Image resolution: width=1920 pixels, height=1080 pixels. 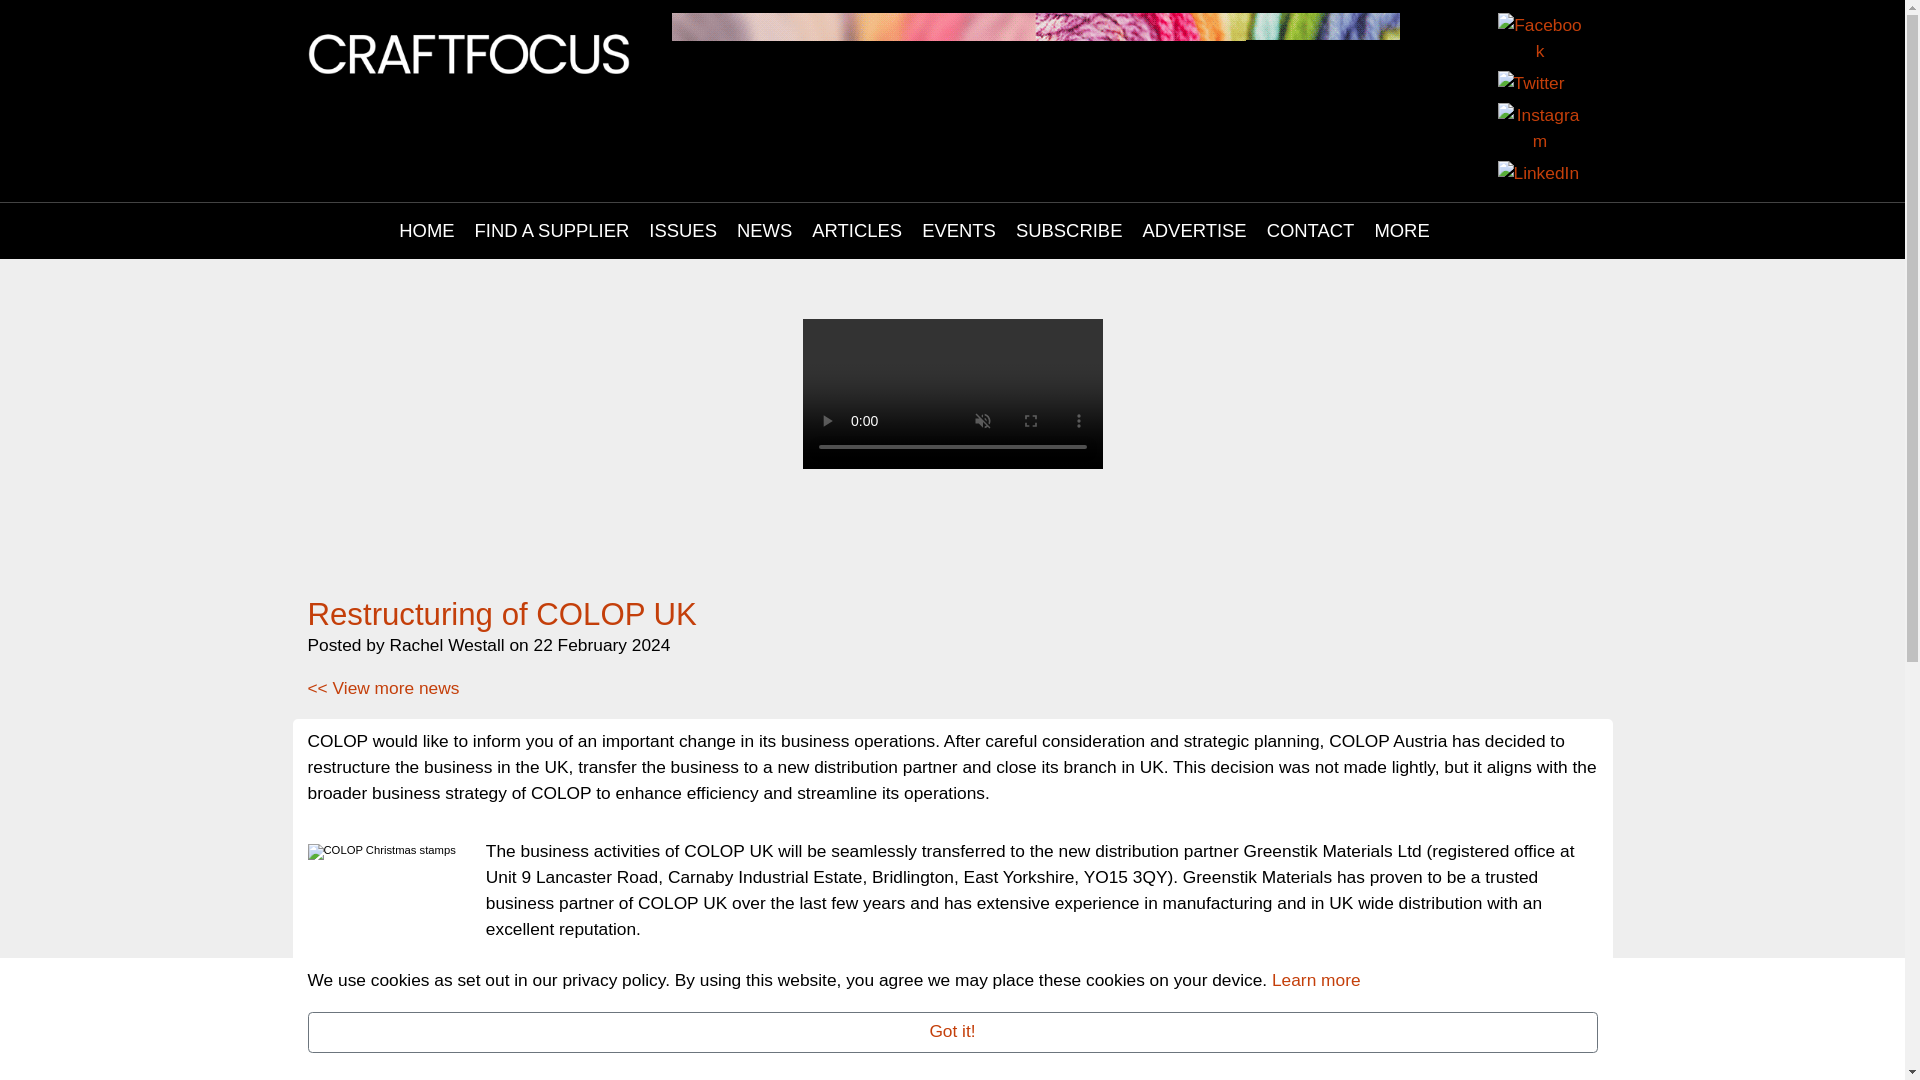 I want to click on search, so click(x=1477, y=231).